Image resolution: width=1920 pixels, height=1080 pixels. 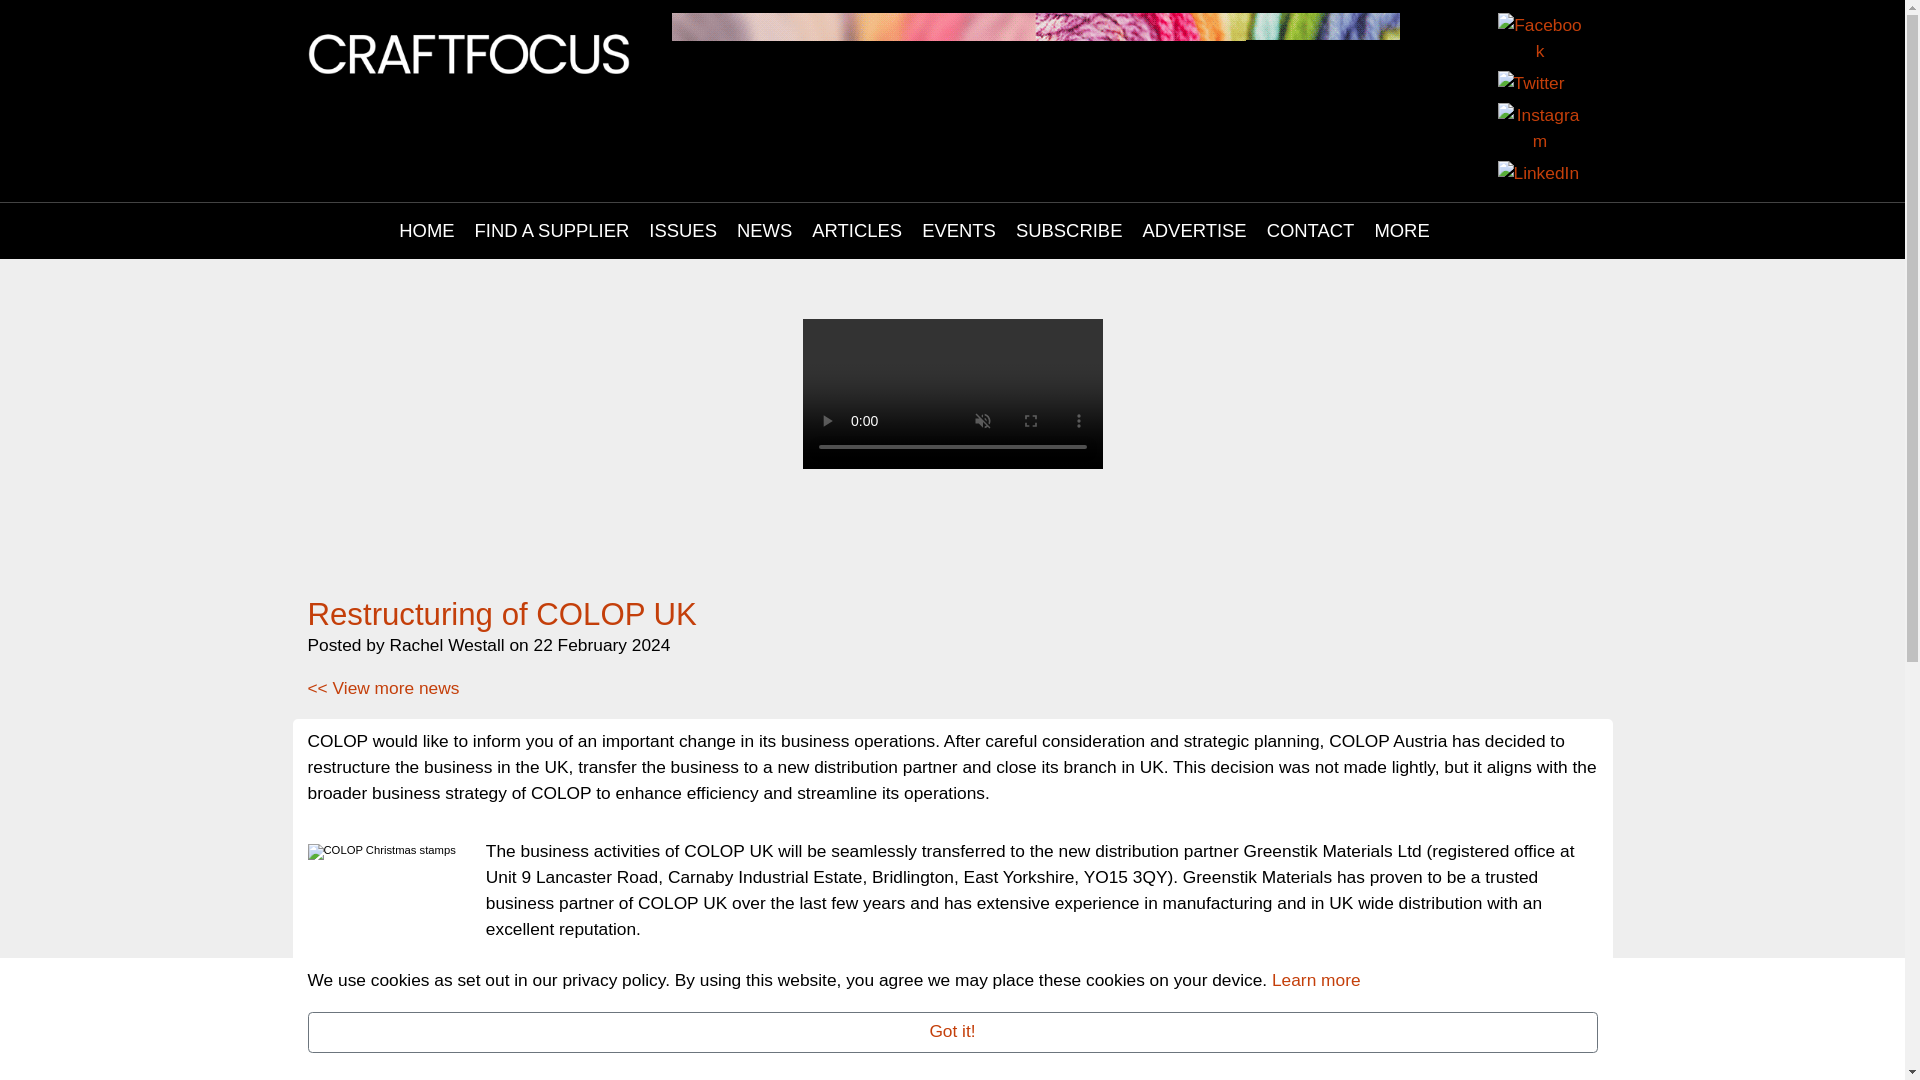 I want to click on search, so click(x=1477, y=231).